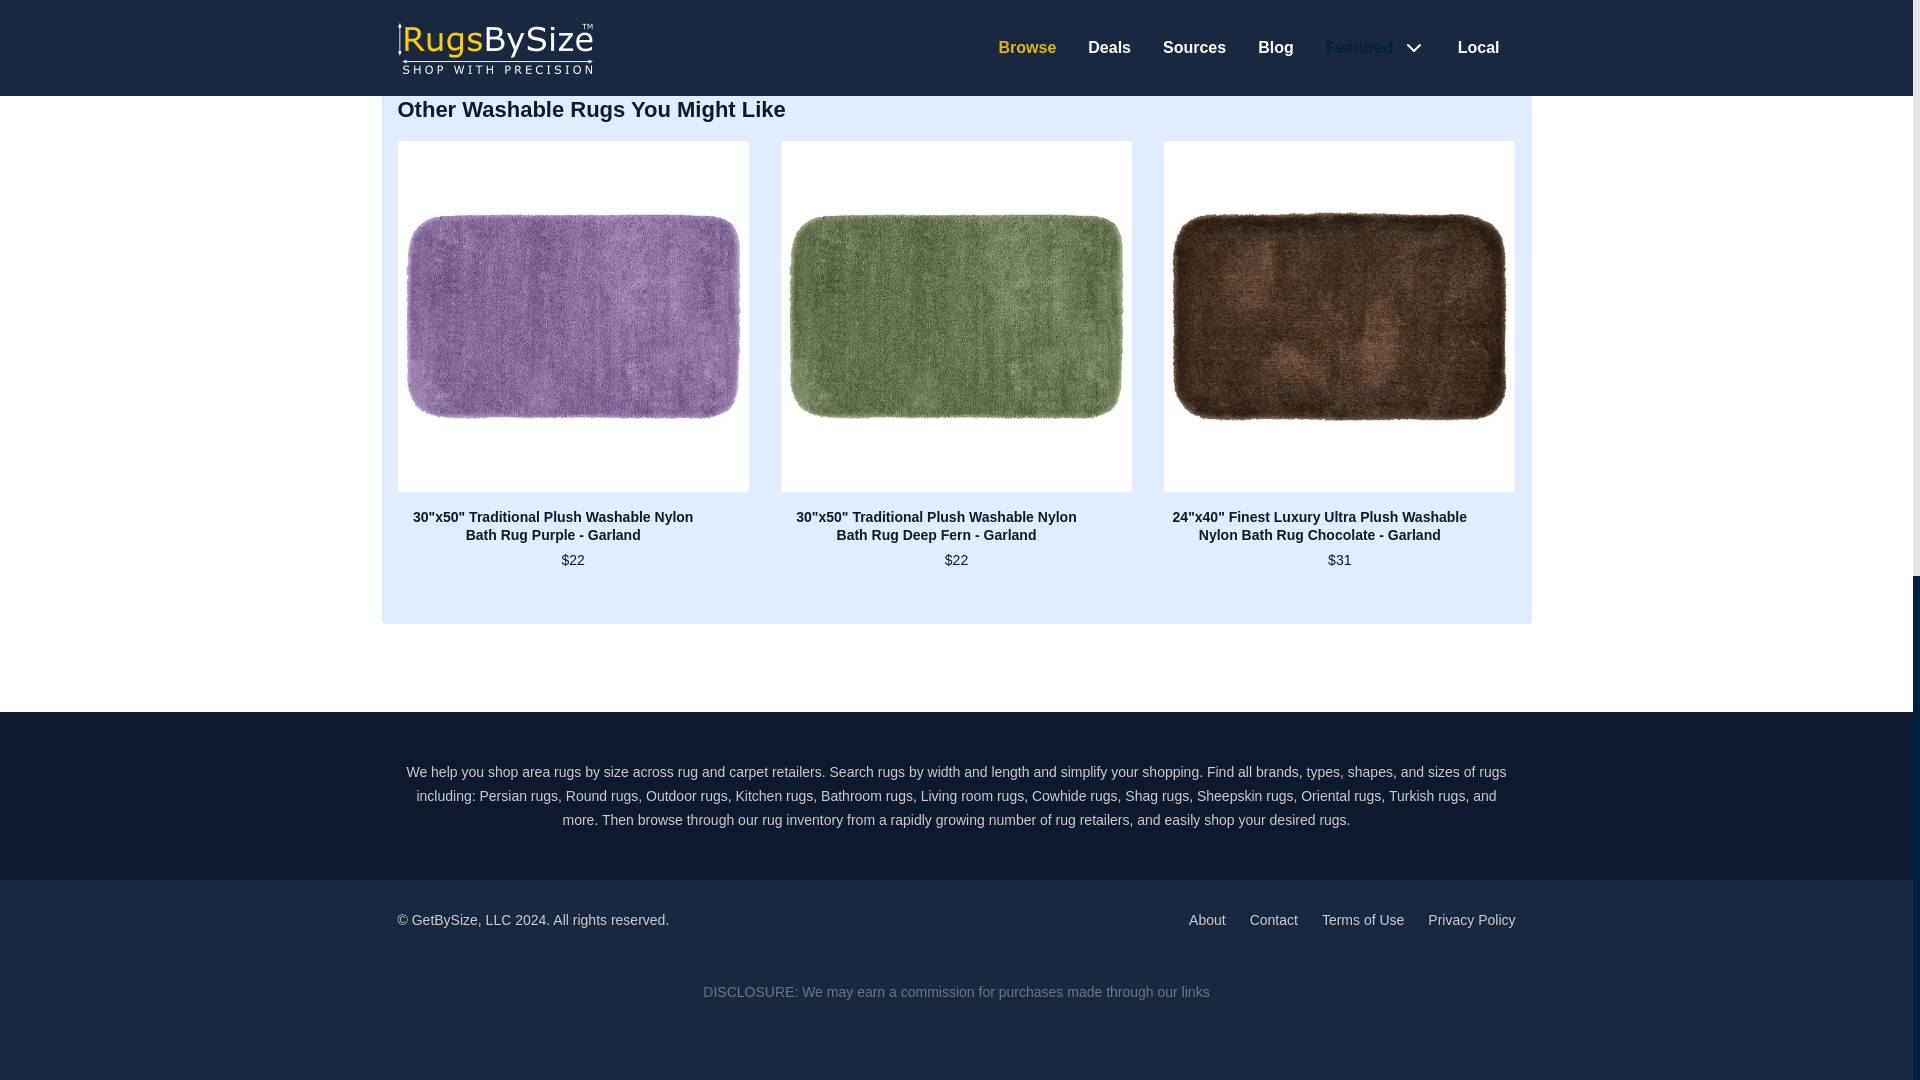  Describe the element at coordinates (1362, 919) in the screenshot. I see `Terms of Use` at that location.